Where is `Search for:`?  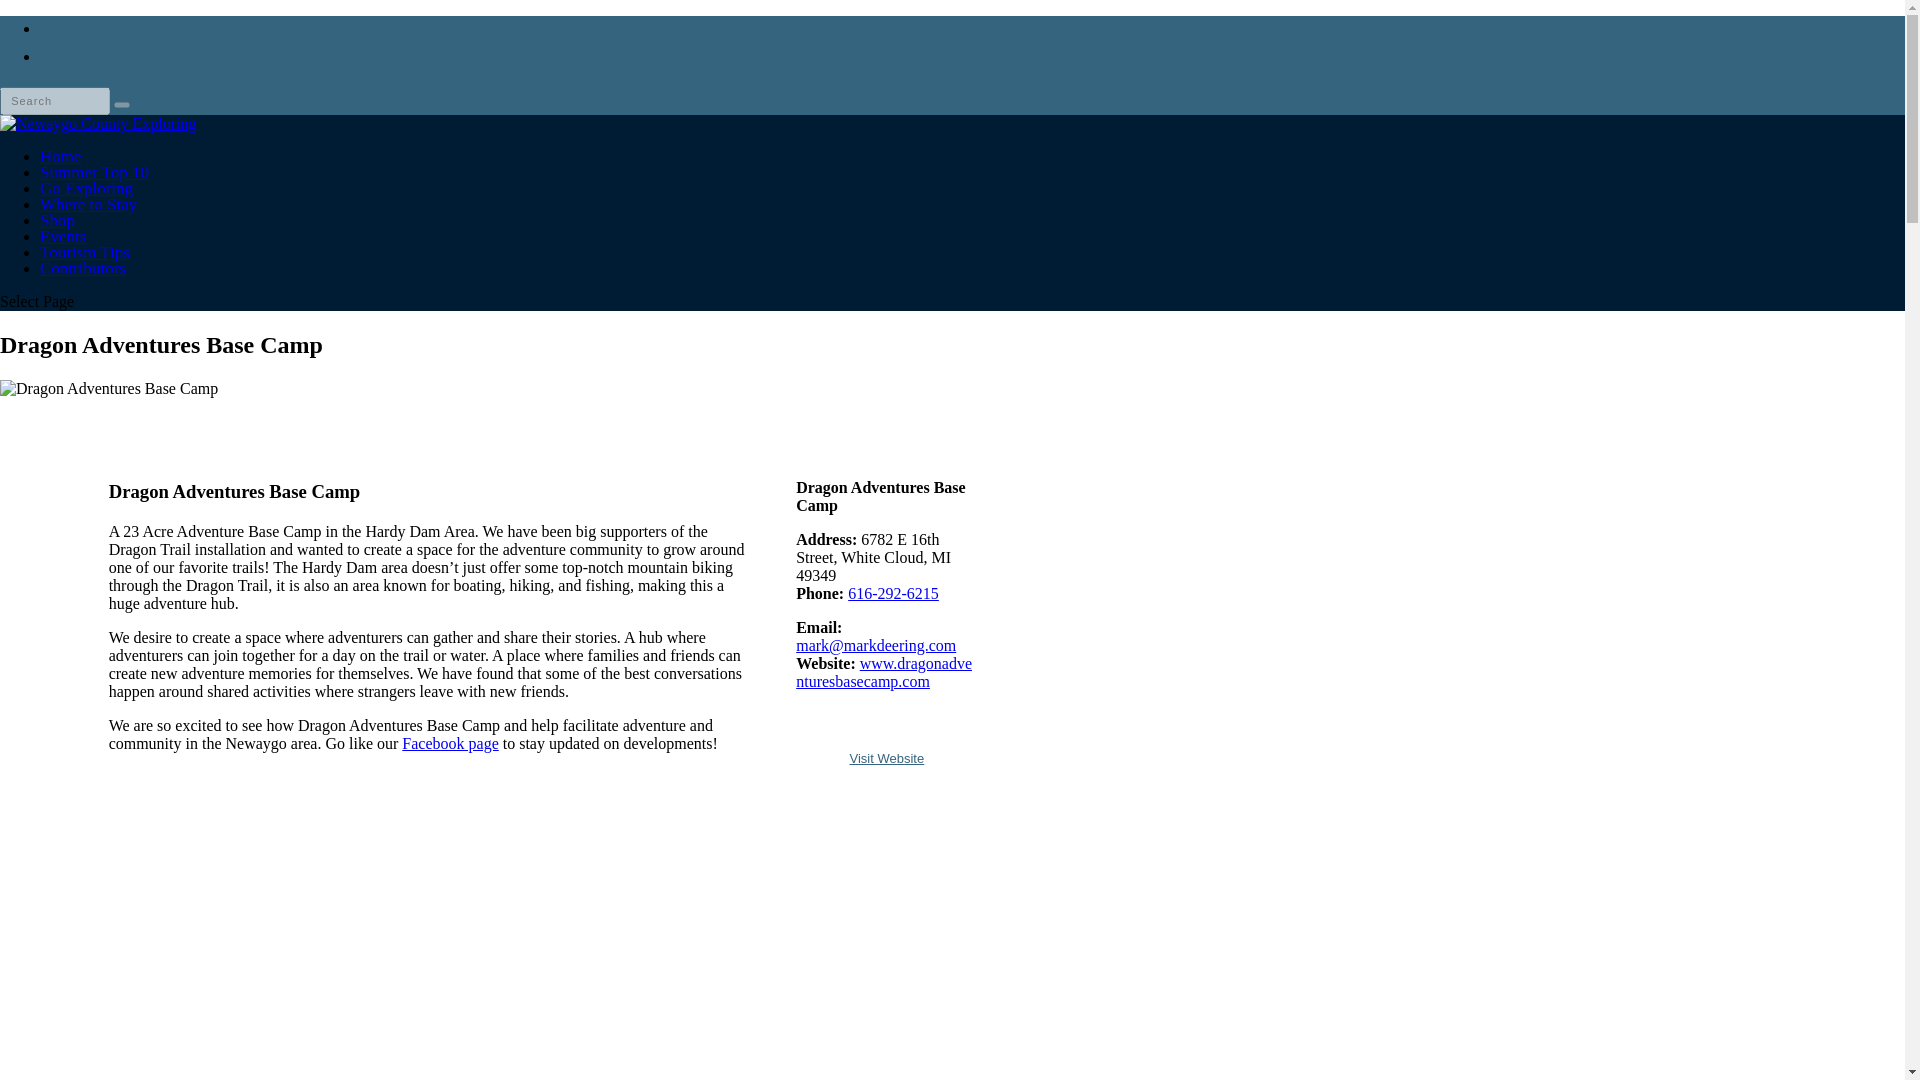
Search for: is located at coordinates (54, 100).